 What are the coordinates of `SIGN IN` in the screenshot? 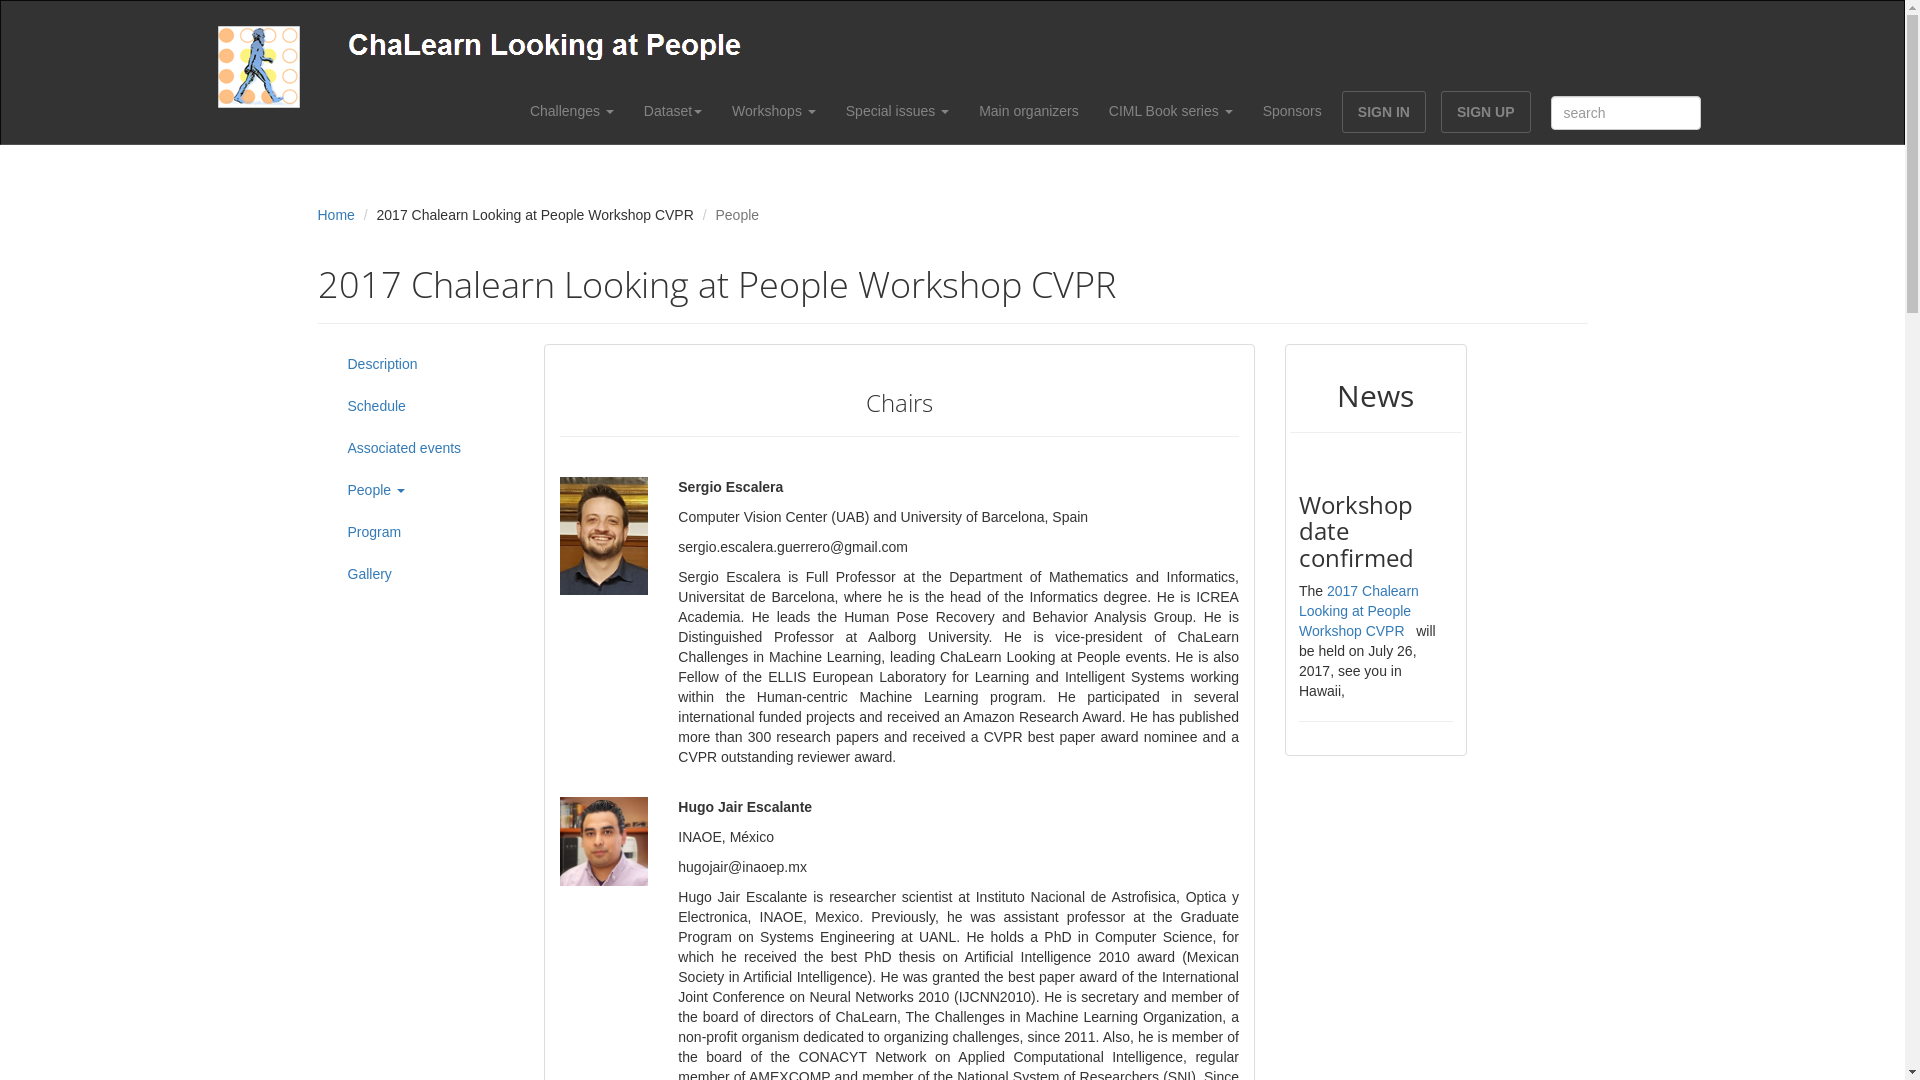 It's located at (1384, 112).